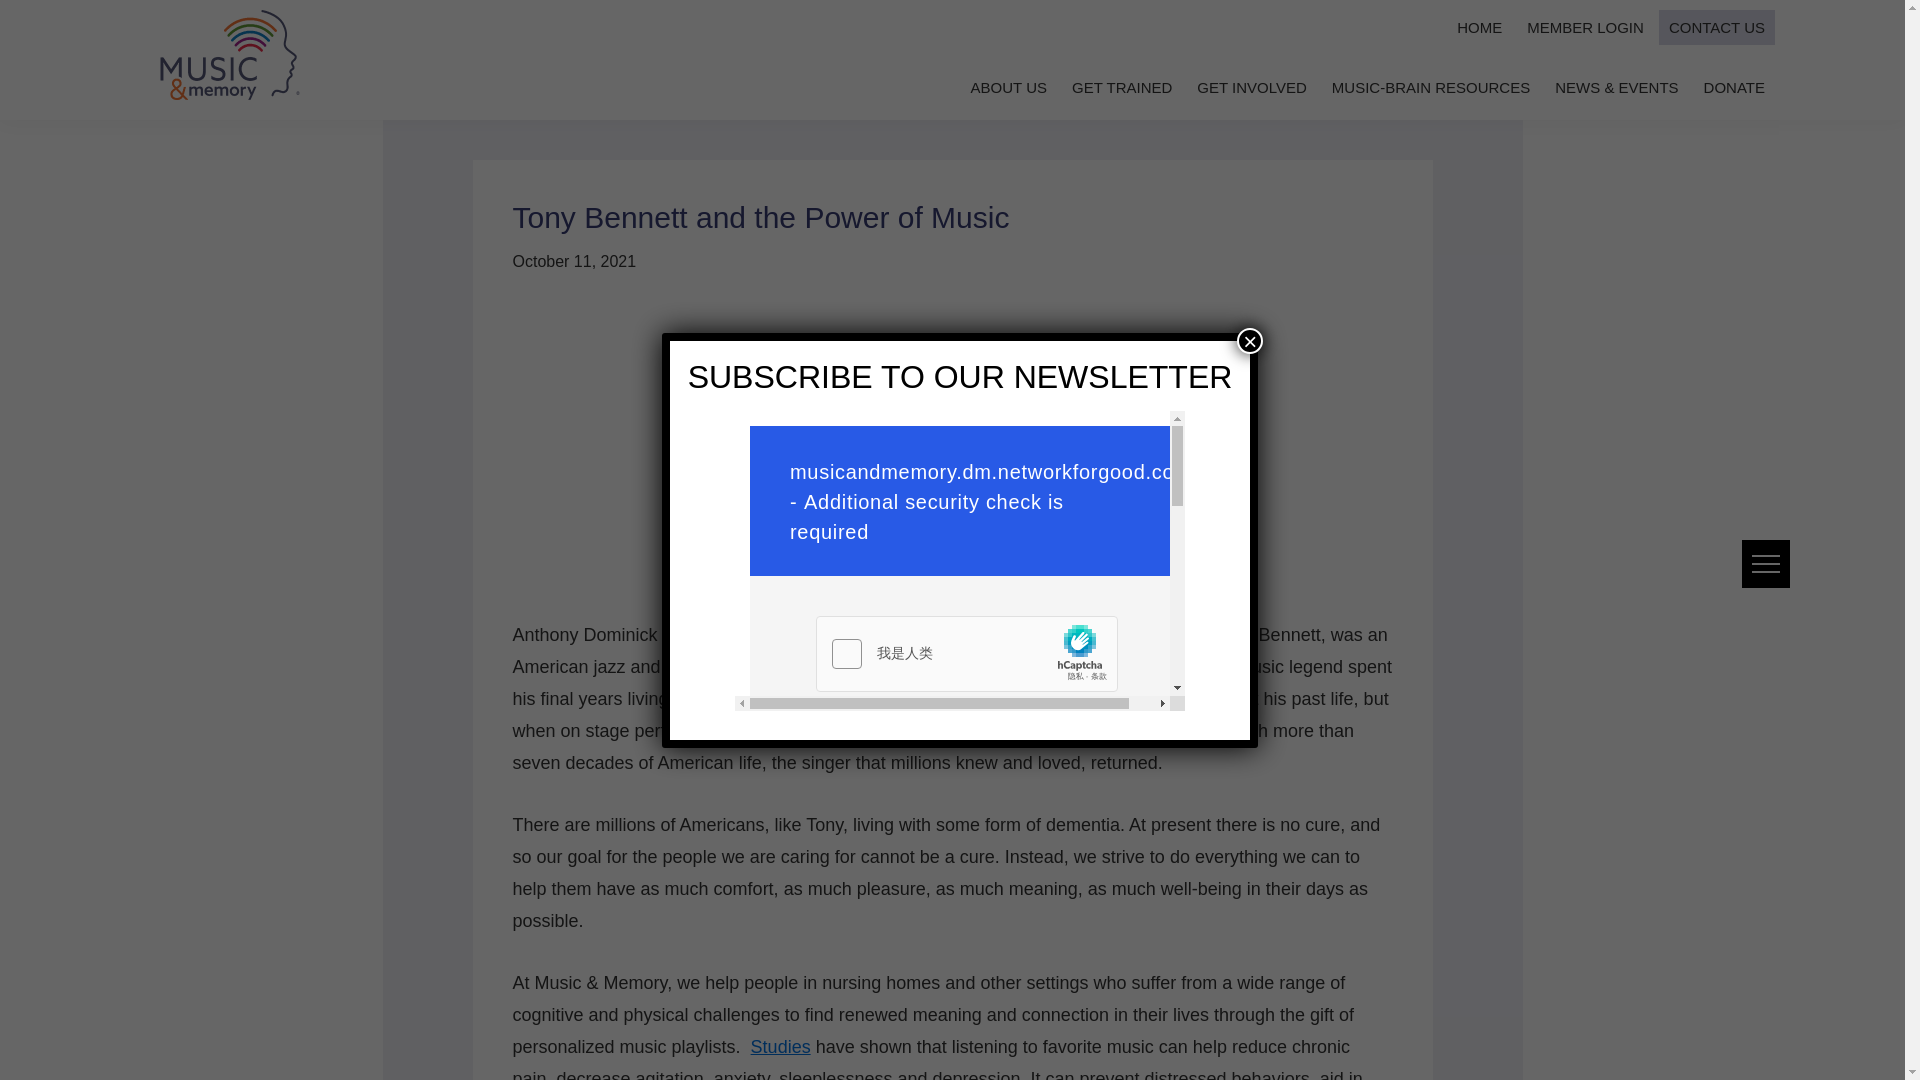  I want to click on Search, so click(54, 25).